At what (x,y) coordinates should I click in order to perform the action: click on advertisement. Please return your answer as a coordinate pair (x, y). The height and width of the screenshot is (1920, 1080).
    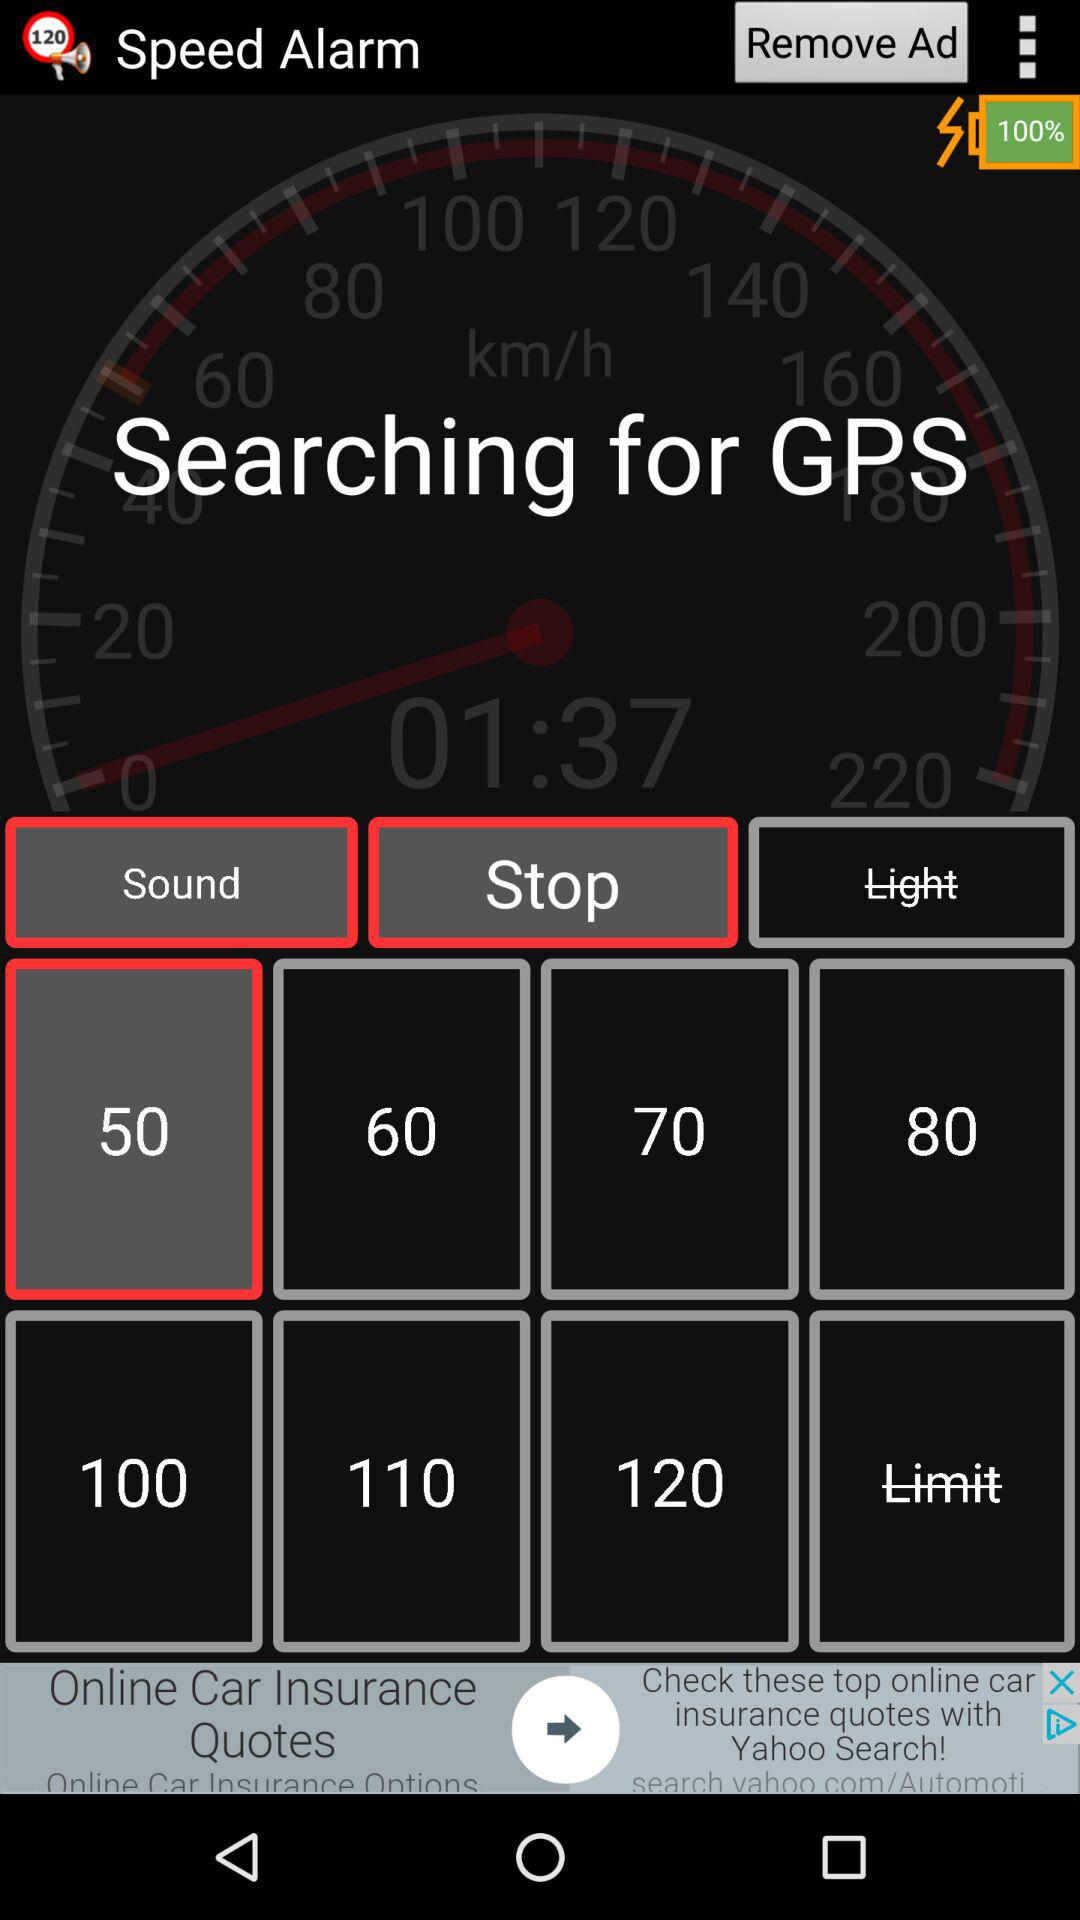
    Looking at the image, I should click on (540, 1728).